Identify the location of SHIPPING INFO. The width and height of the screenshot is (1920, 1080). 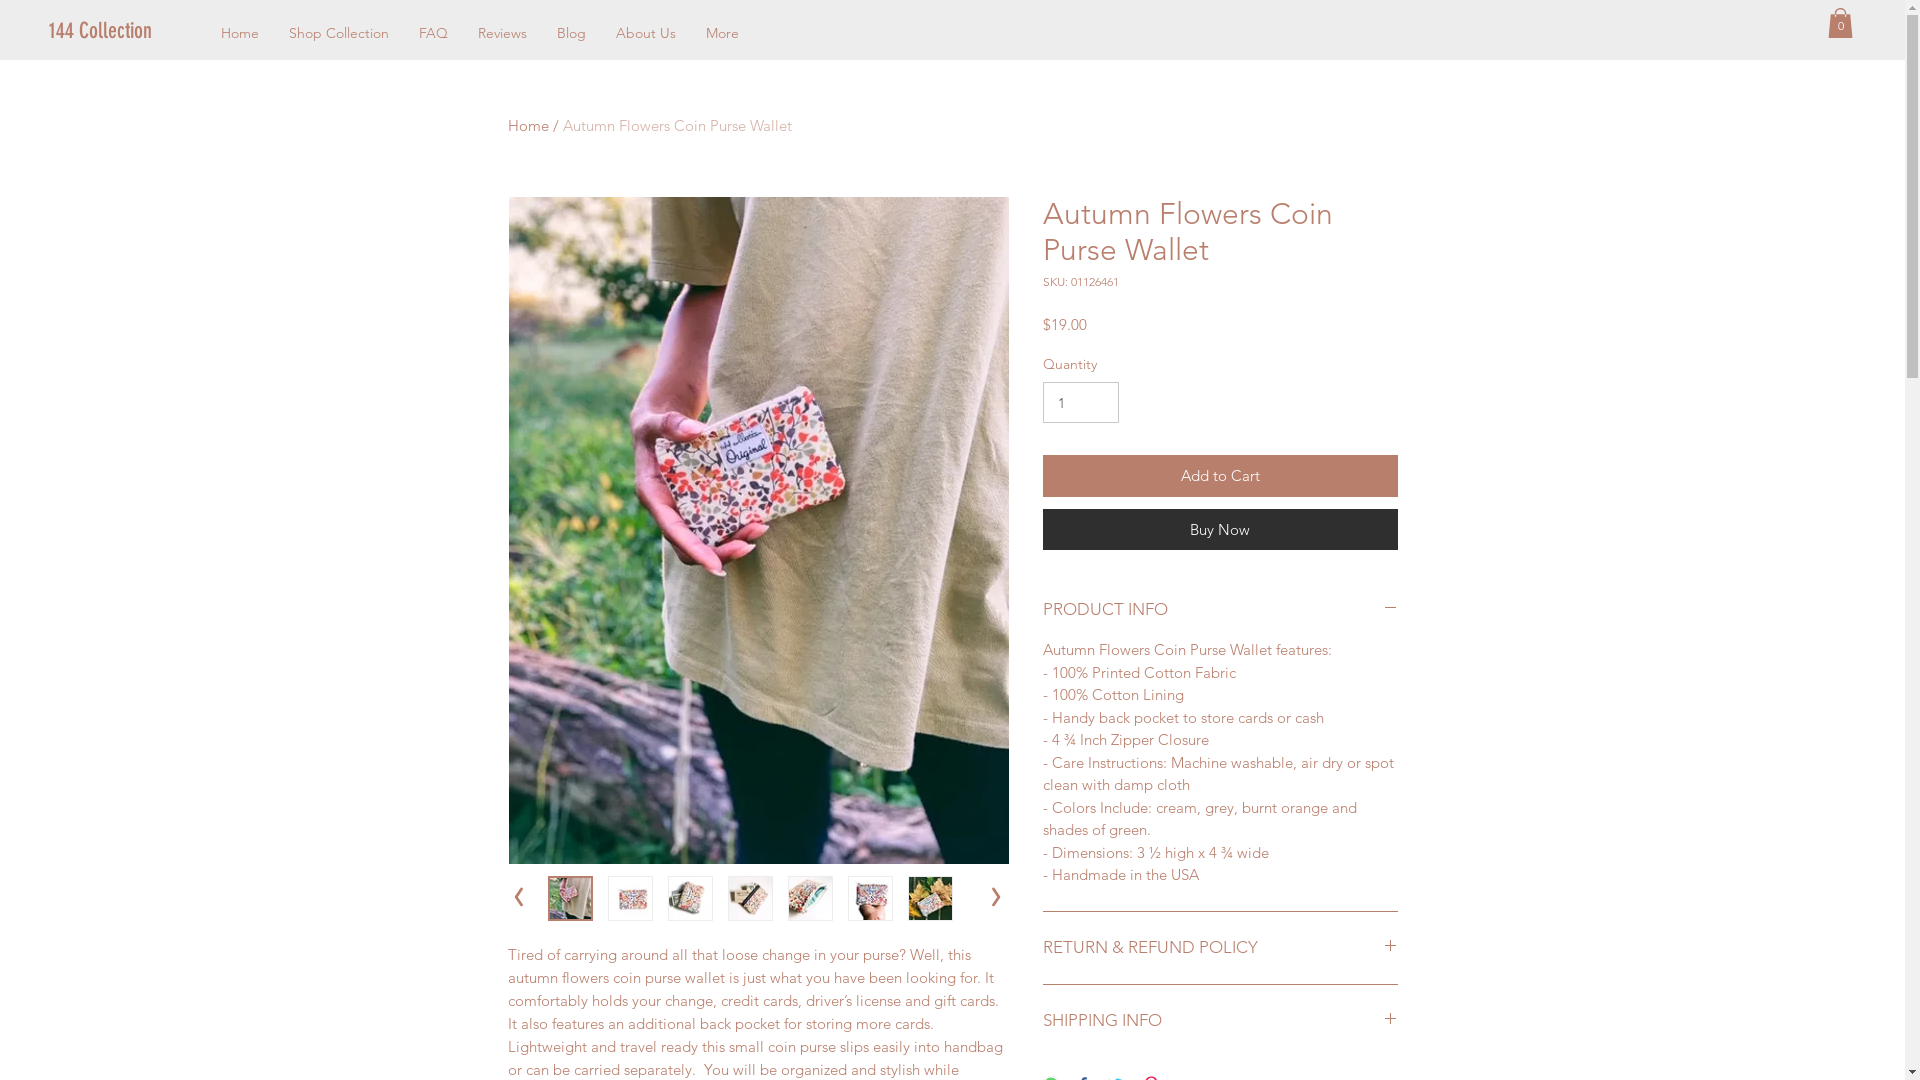
(1220, 1021).